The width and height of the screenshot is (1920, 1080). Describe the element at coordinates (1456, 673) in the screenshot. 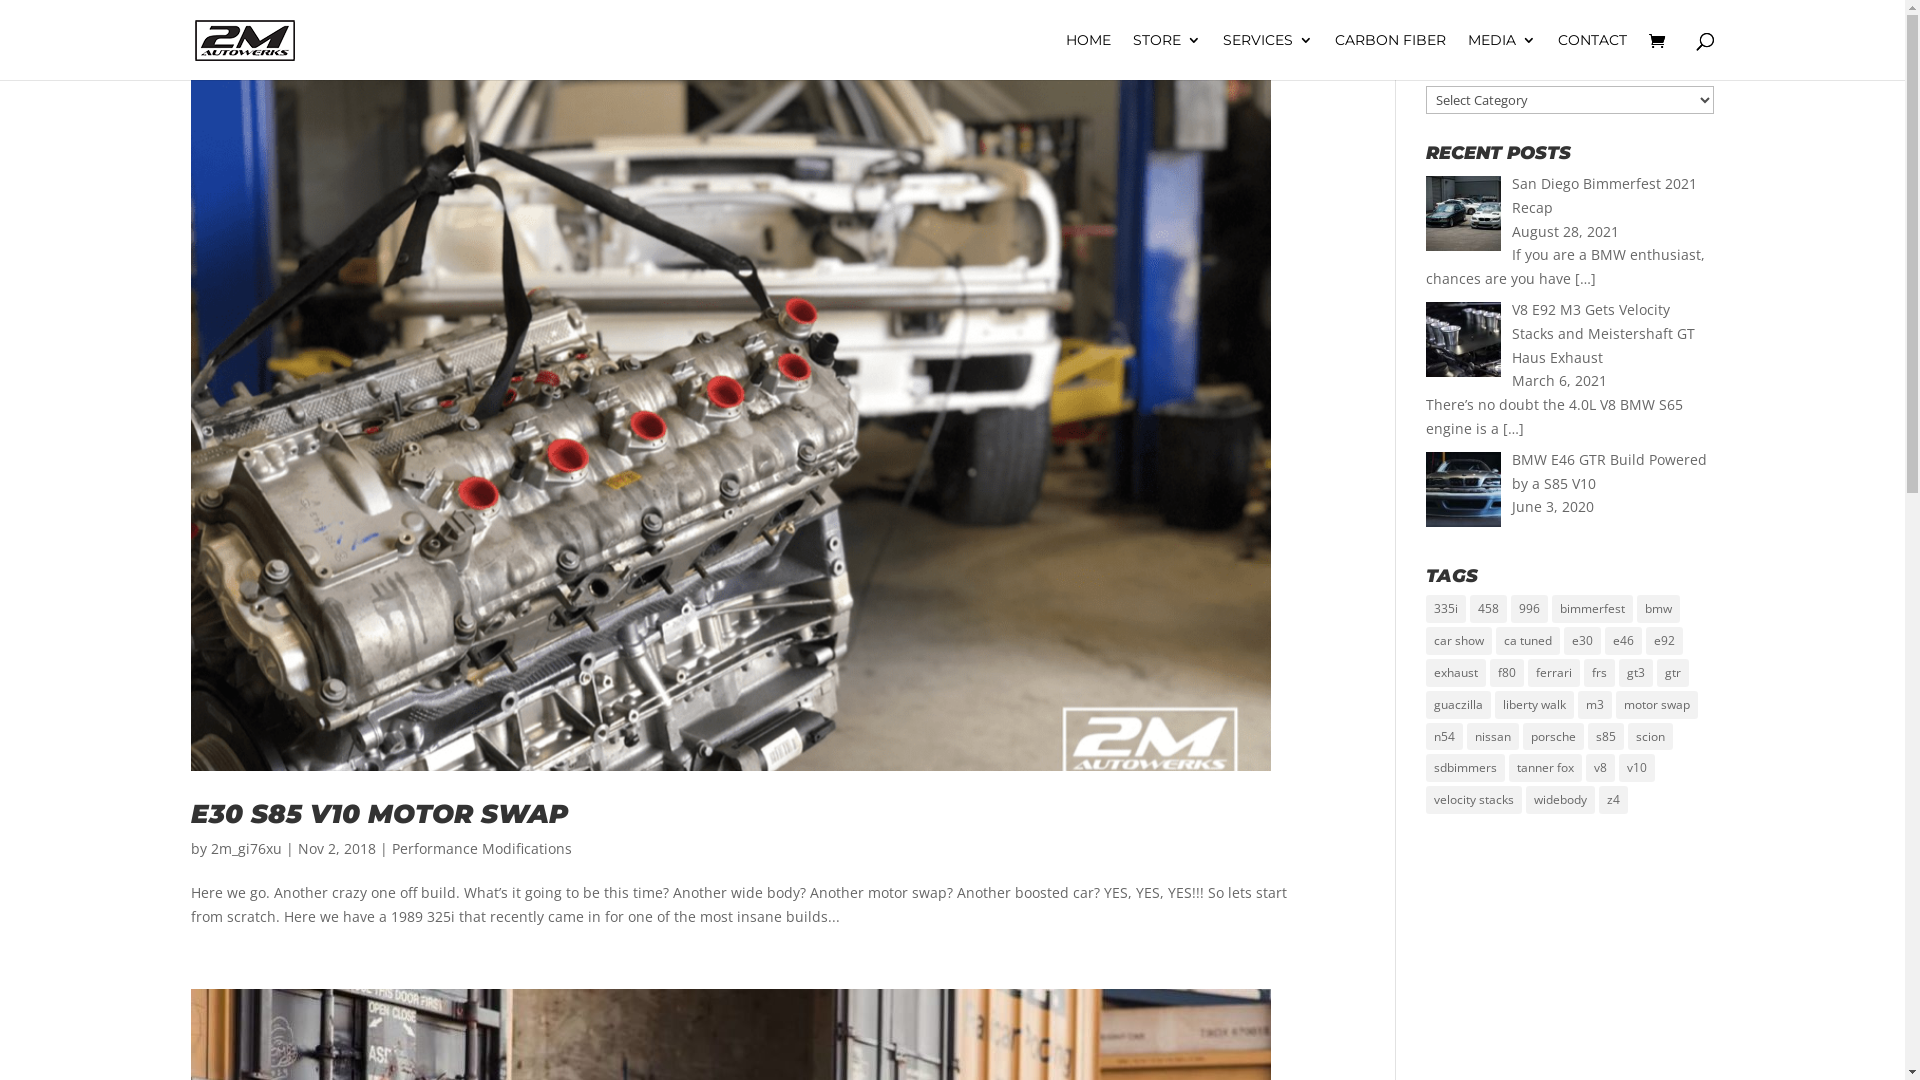

I see `exhaust` at that location.